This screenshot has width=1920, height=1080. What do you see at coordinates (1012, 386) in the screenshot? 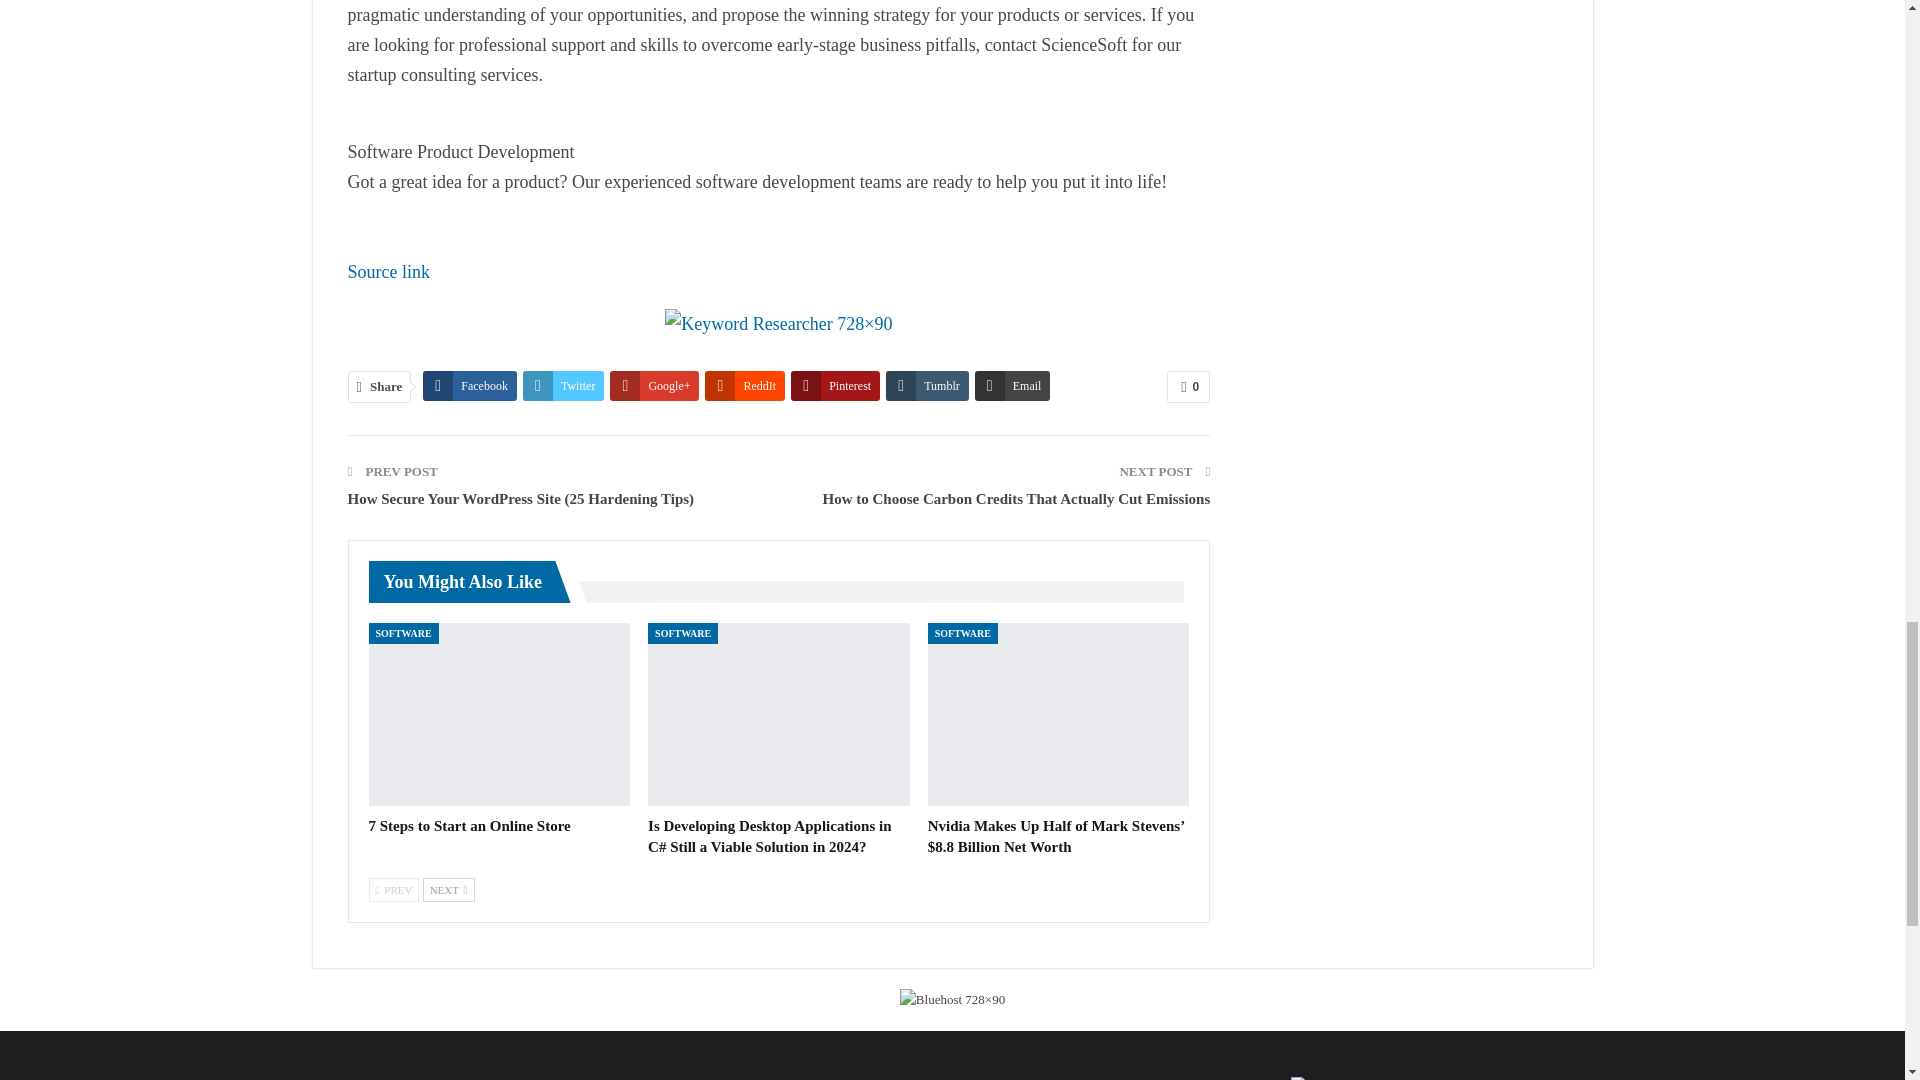
I see `Email` at bounding box center [1012, 386].